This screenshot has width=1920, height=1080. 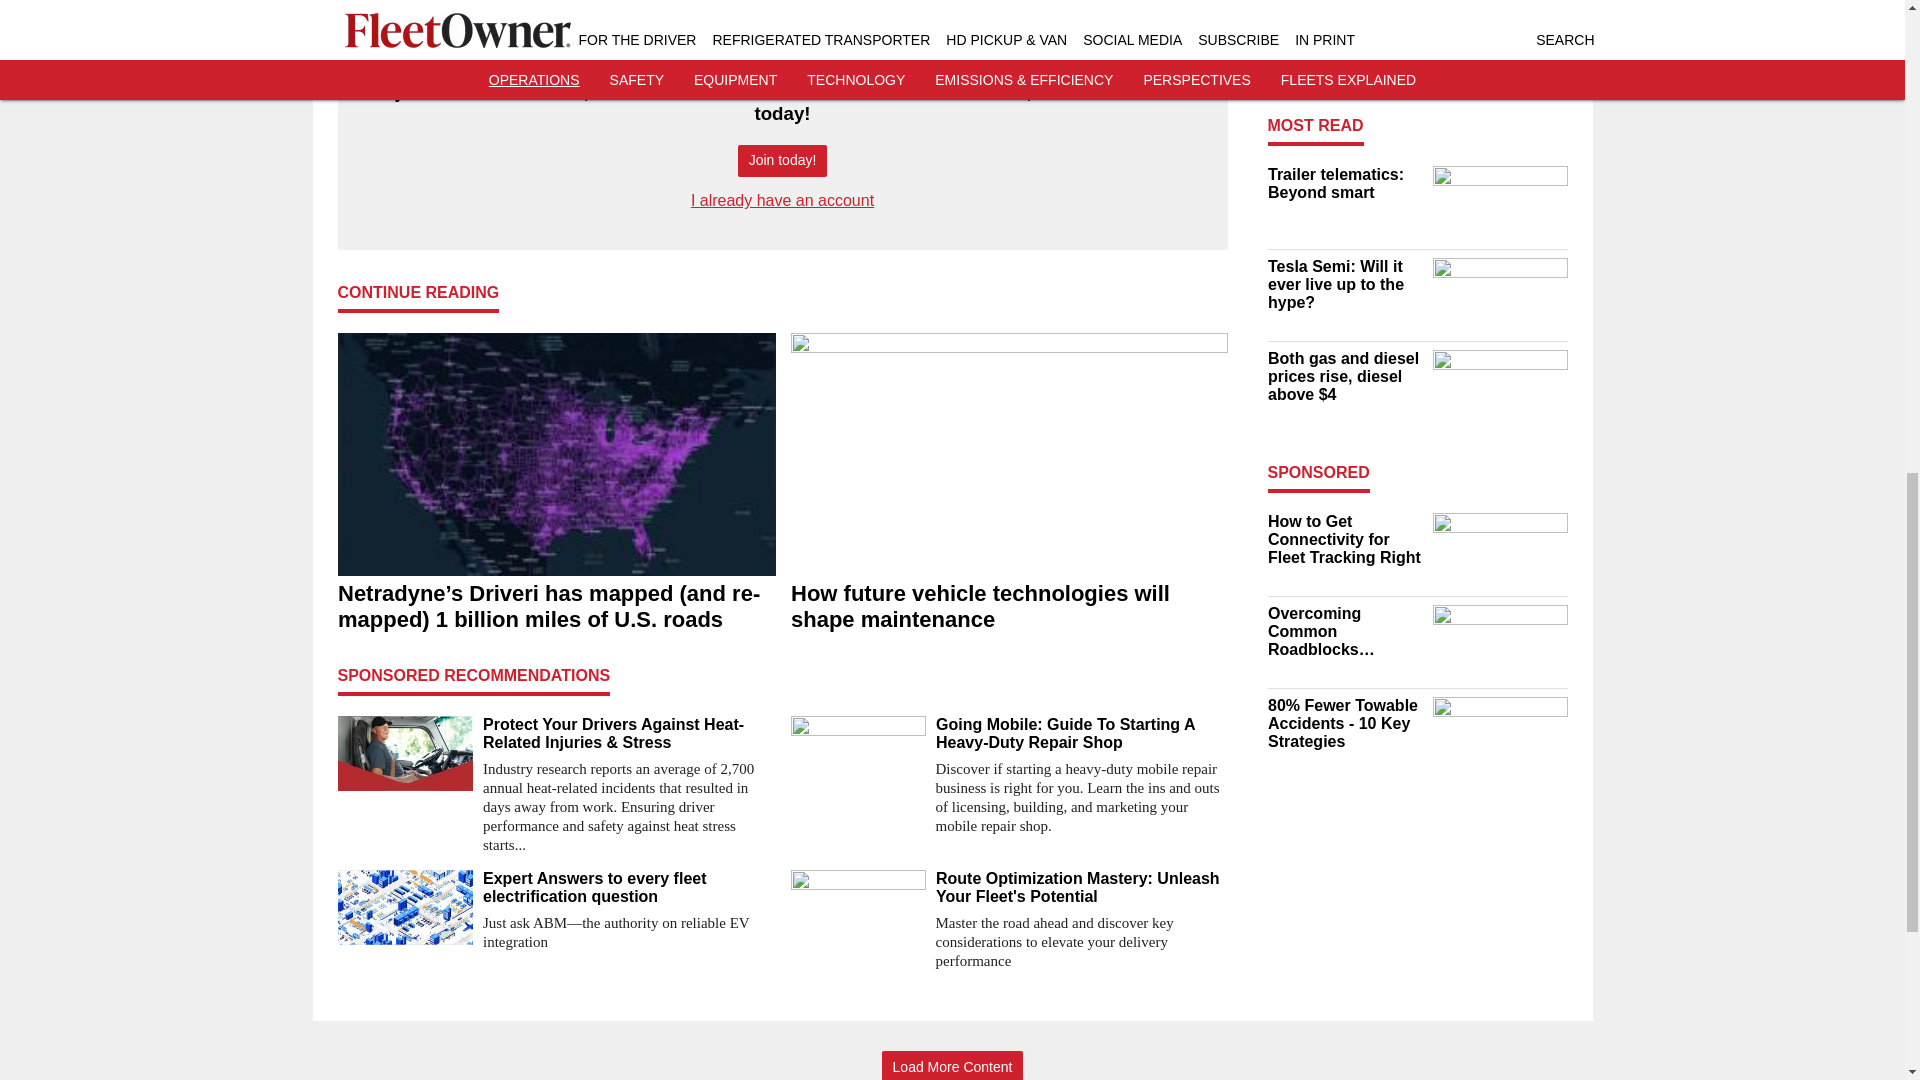 I want to click on Join today!, so click(x=782, y=161).